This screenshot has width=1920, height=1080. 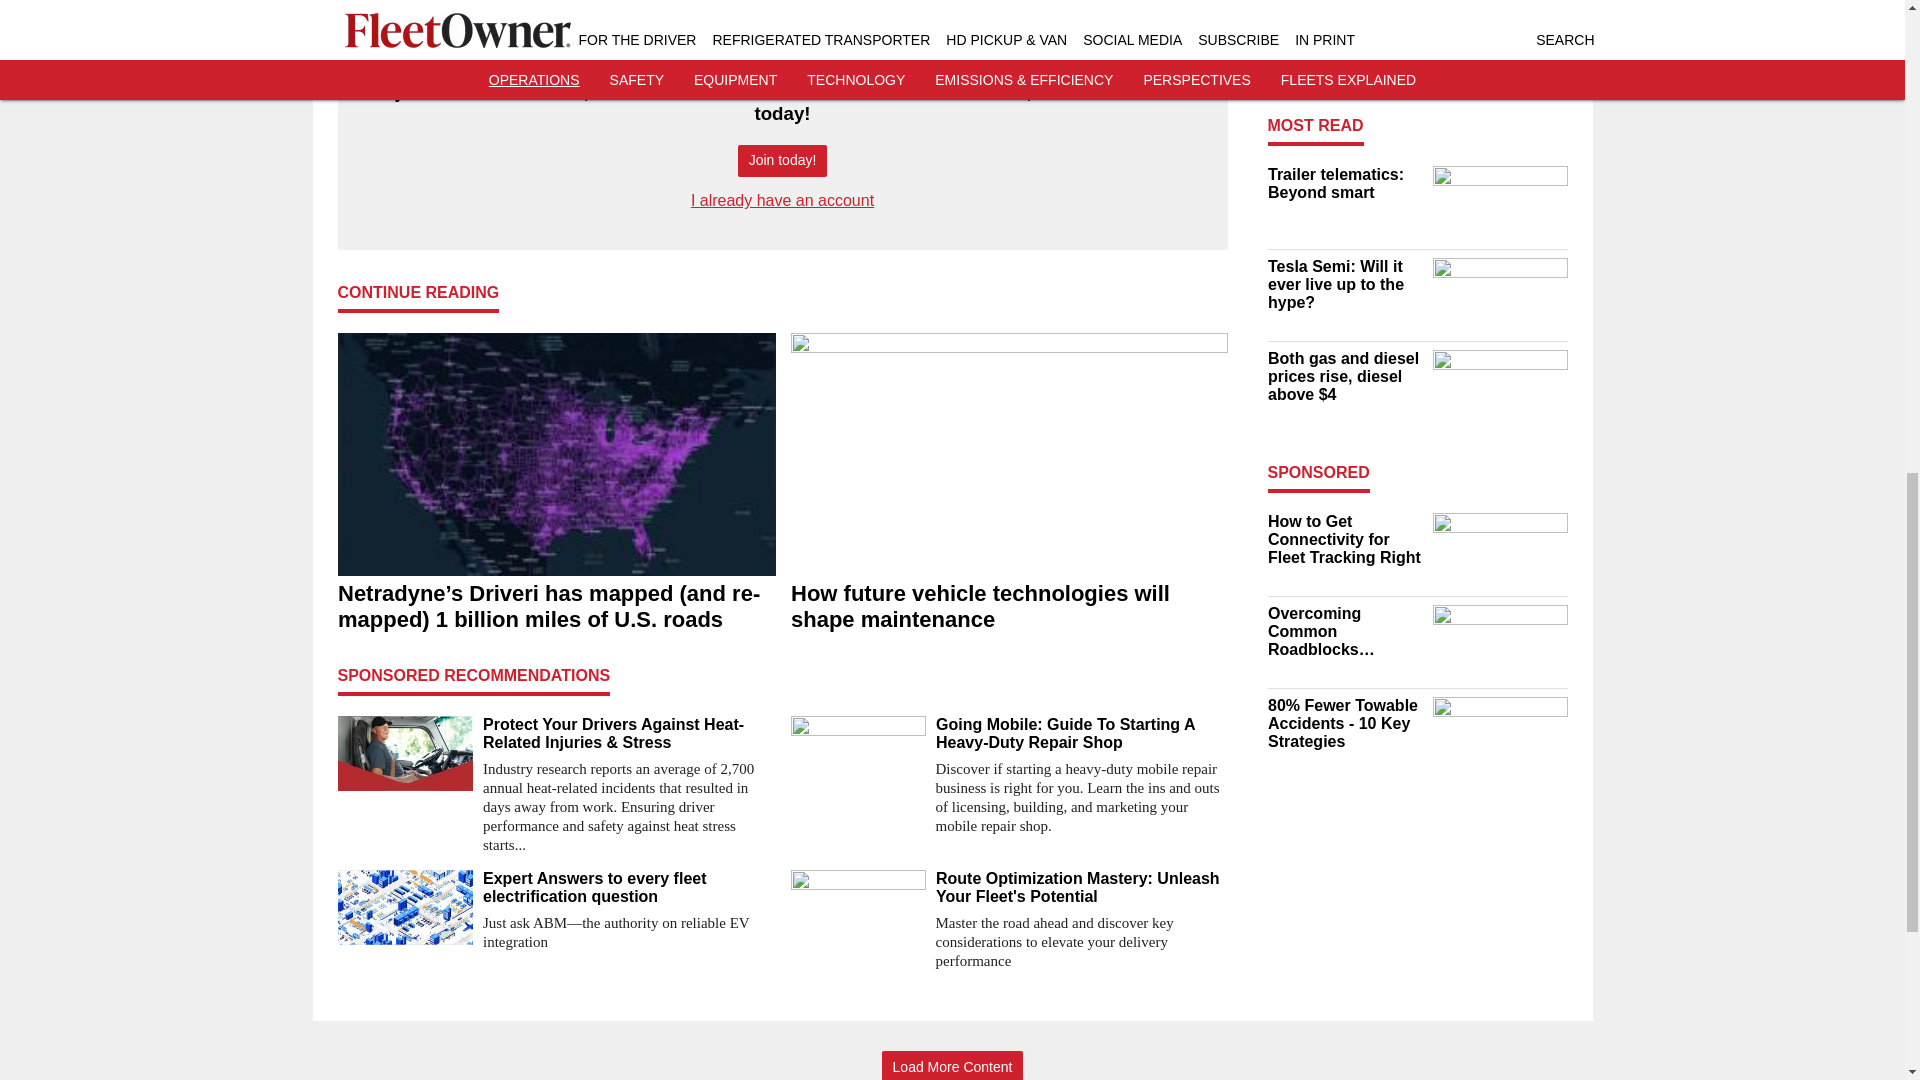 I want to click on Join today!, so click(x=782, y=161).